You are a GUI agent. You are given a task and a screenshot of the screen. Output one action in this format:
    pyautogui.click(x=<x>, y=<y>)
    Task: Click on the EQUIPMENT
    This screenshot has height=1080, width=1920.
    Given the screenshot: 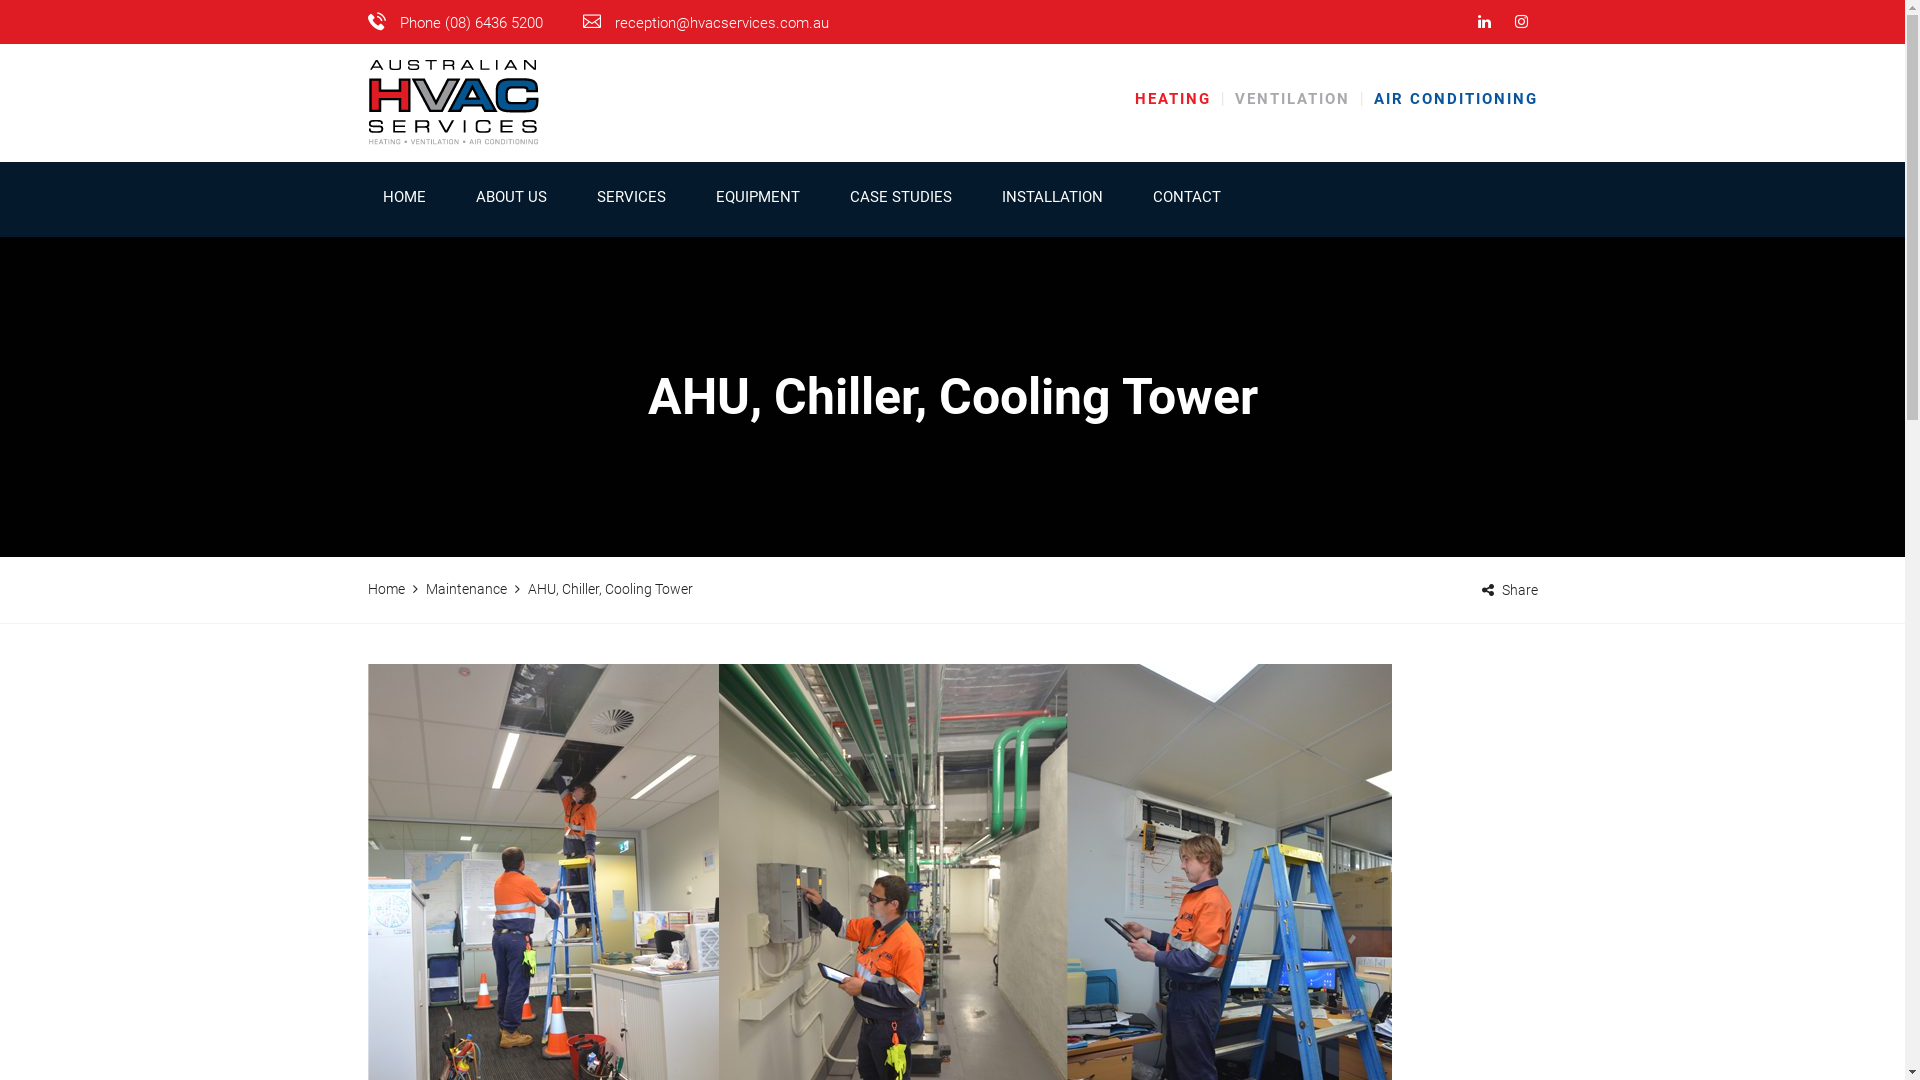 What is the action you would take?
    pyautogui.click(x=757, y=200)
    